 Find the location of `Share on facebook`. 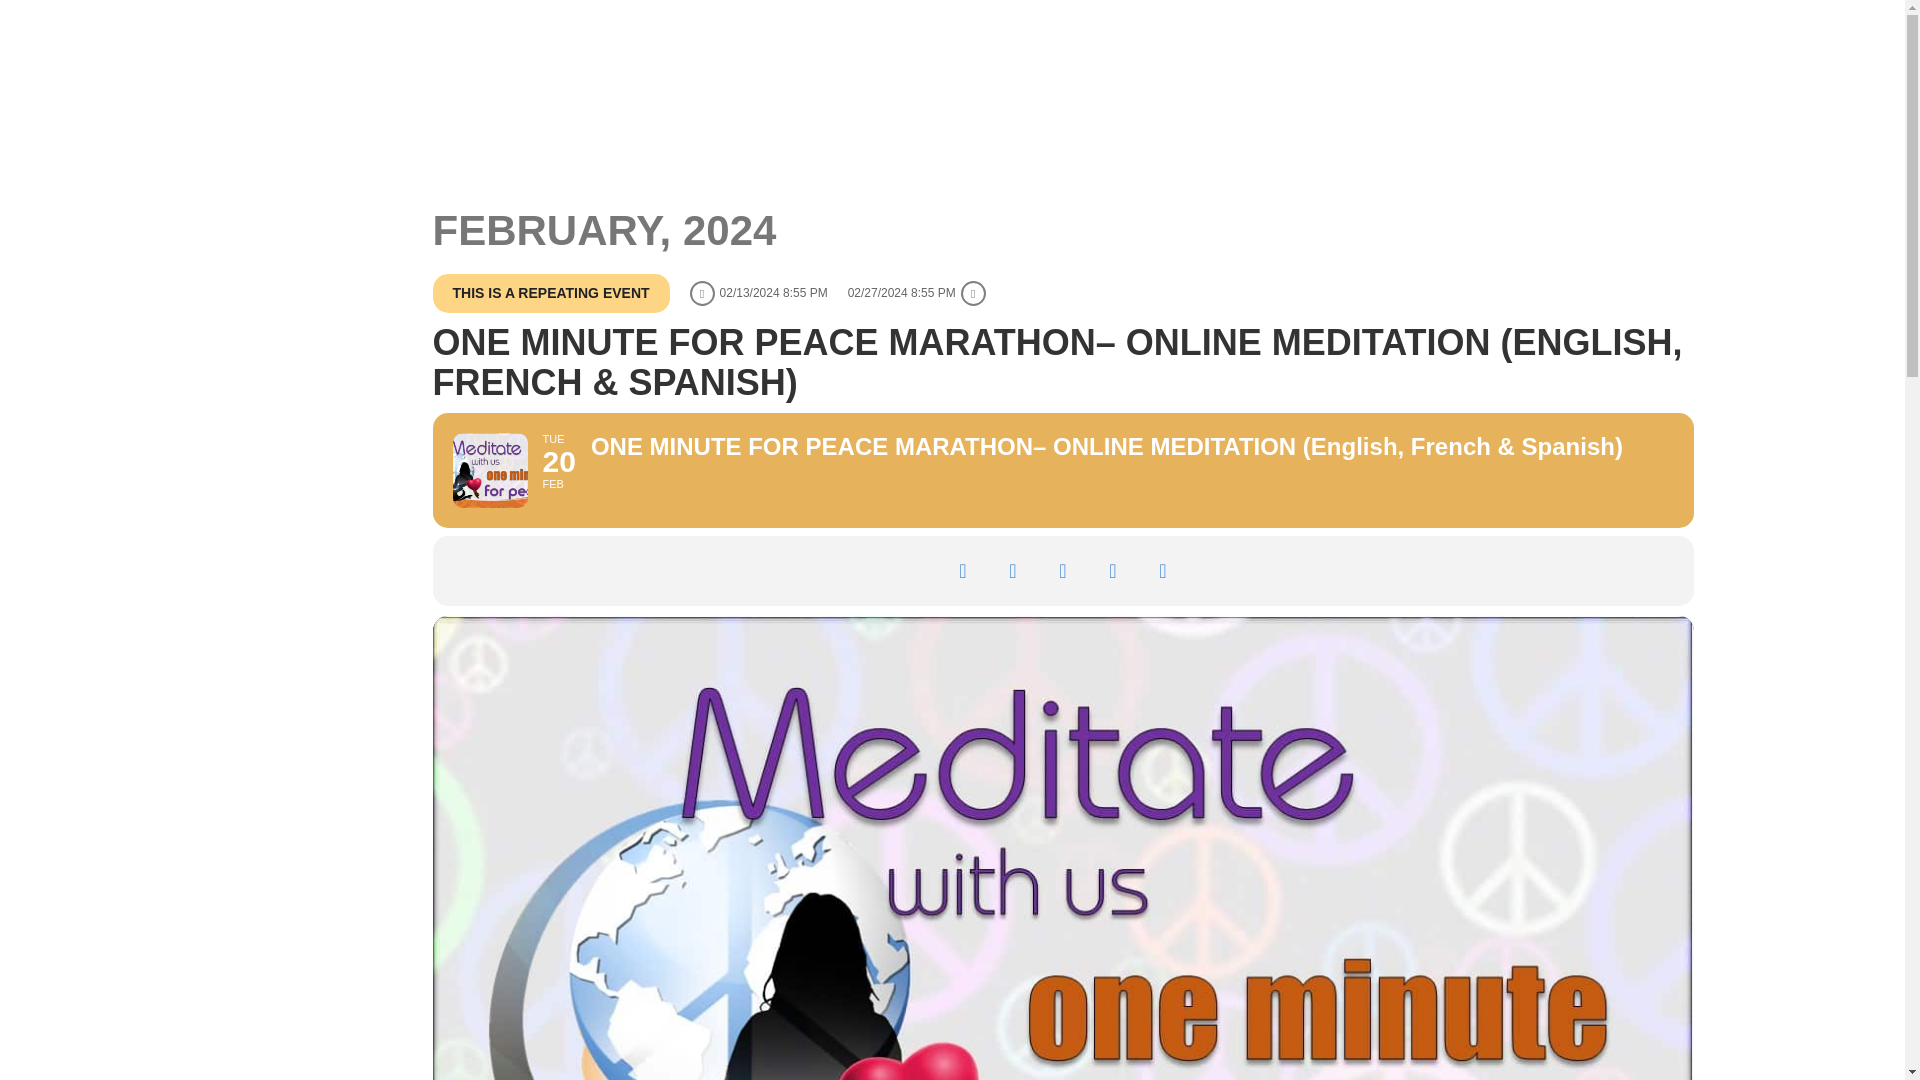

Share on facebook is located at coordinates (963, 571).